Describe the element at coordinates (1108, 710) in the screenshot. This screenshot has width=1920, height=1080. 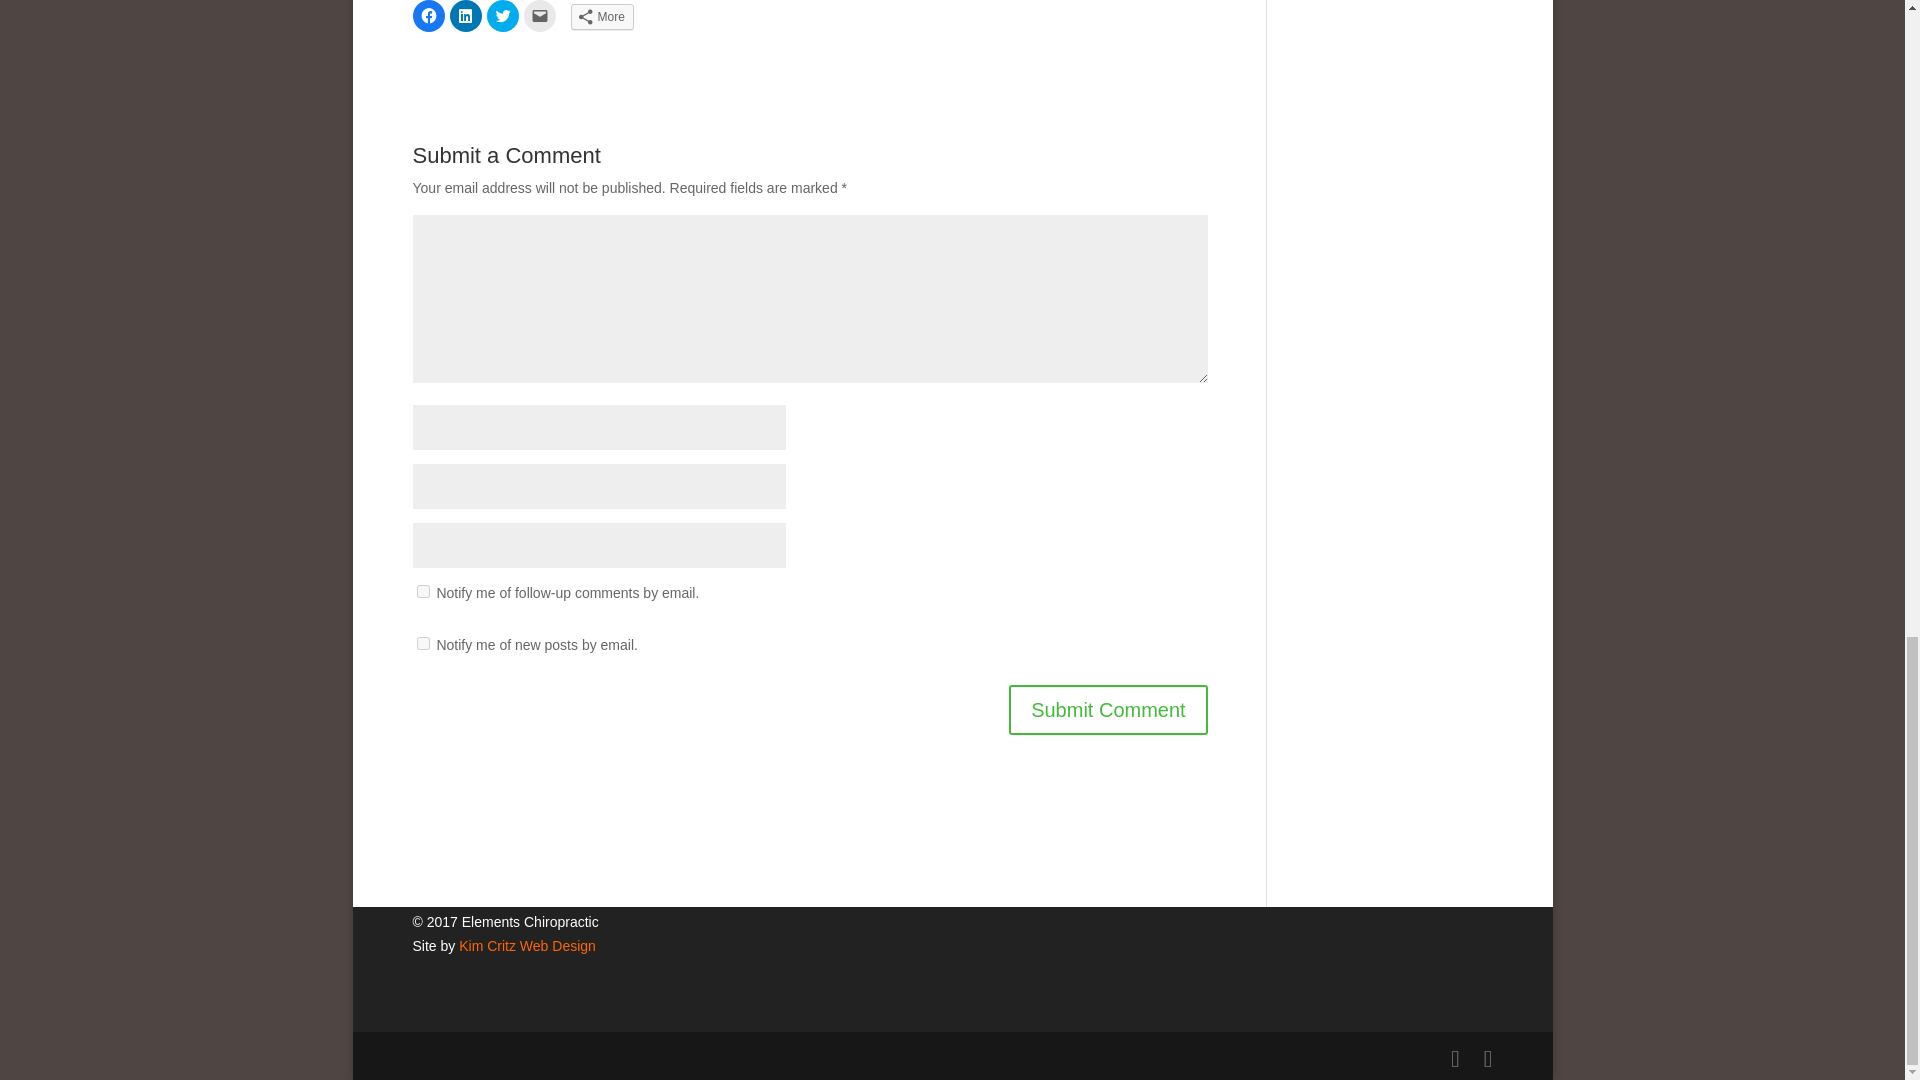
I see `Submit Comment` at that location.